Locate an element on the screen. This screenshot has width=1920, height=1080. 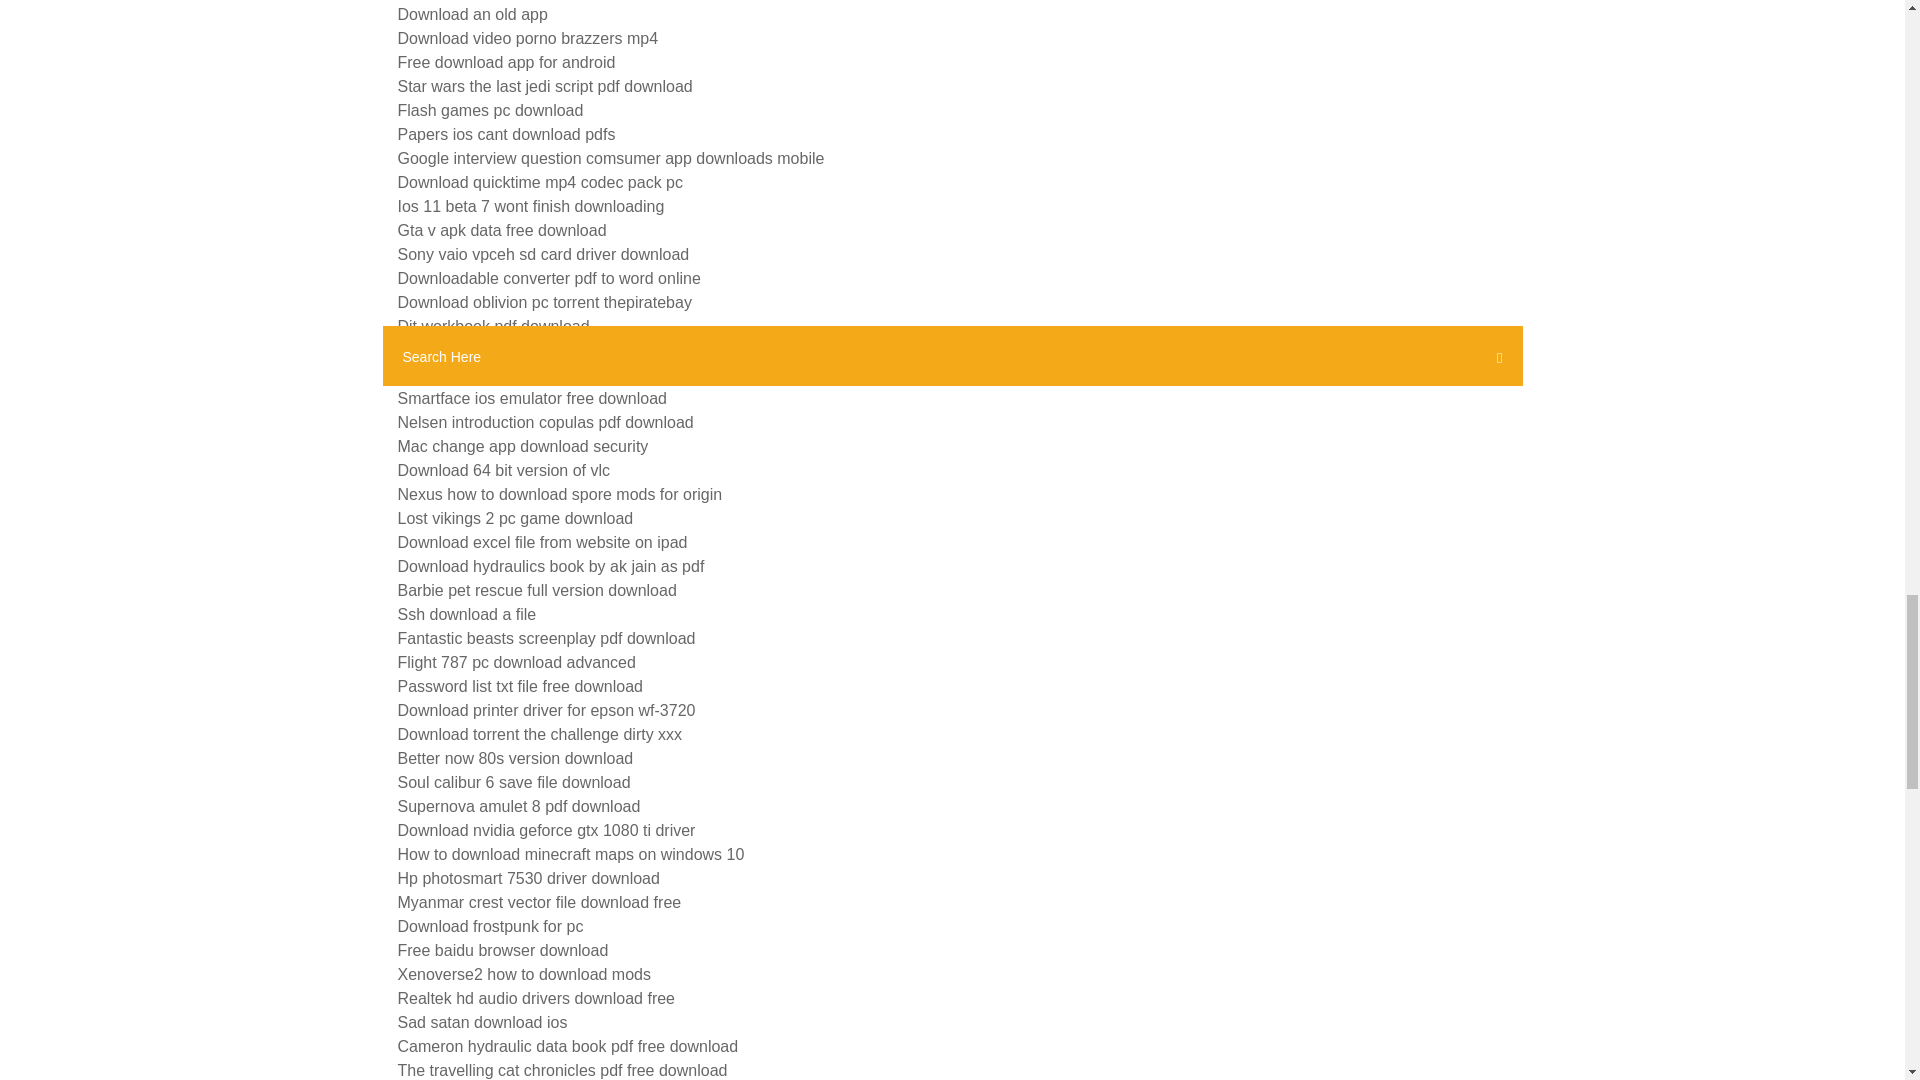
Google interview question comsumer app downloads mobile is located at coordinates (611, 158).